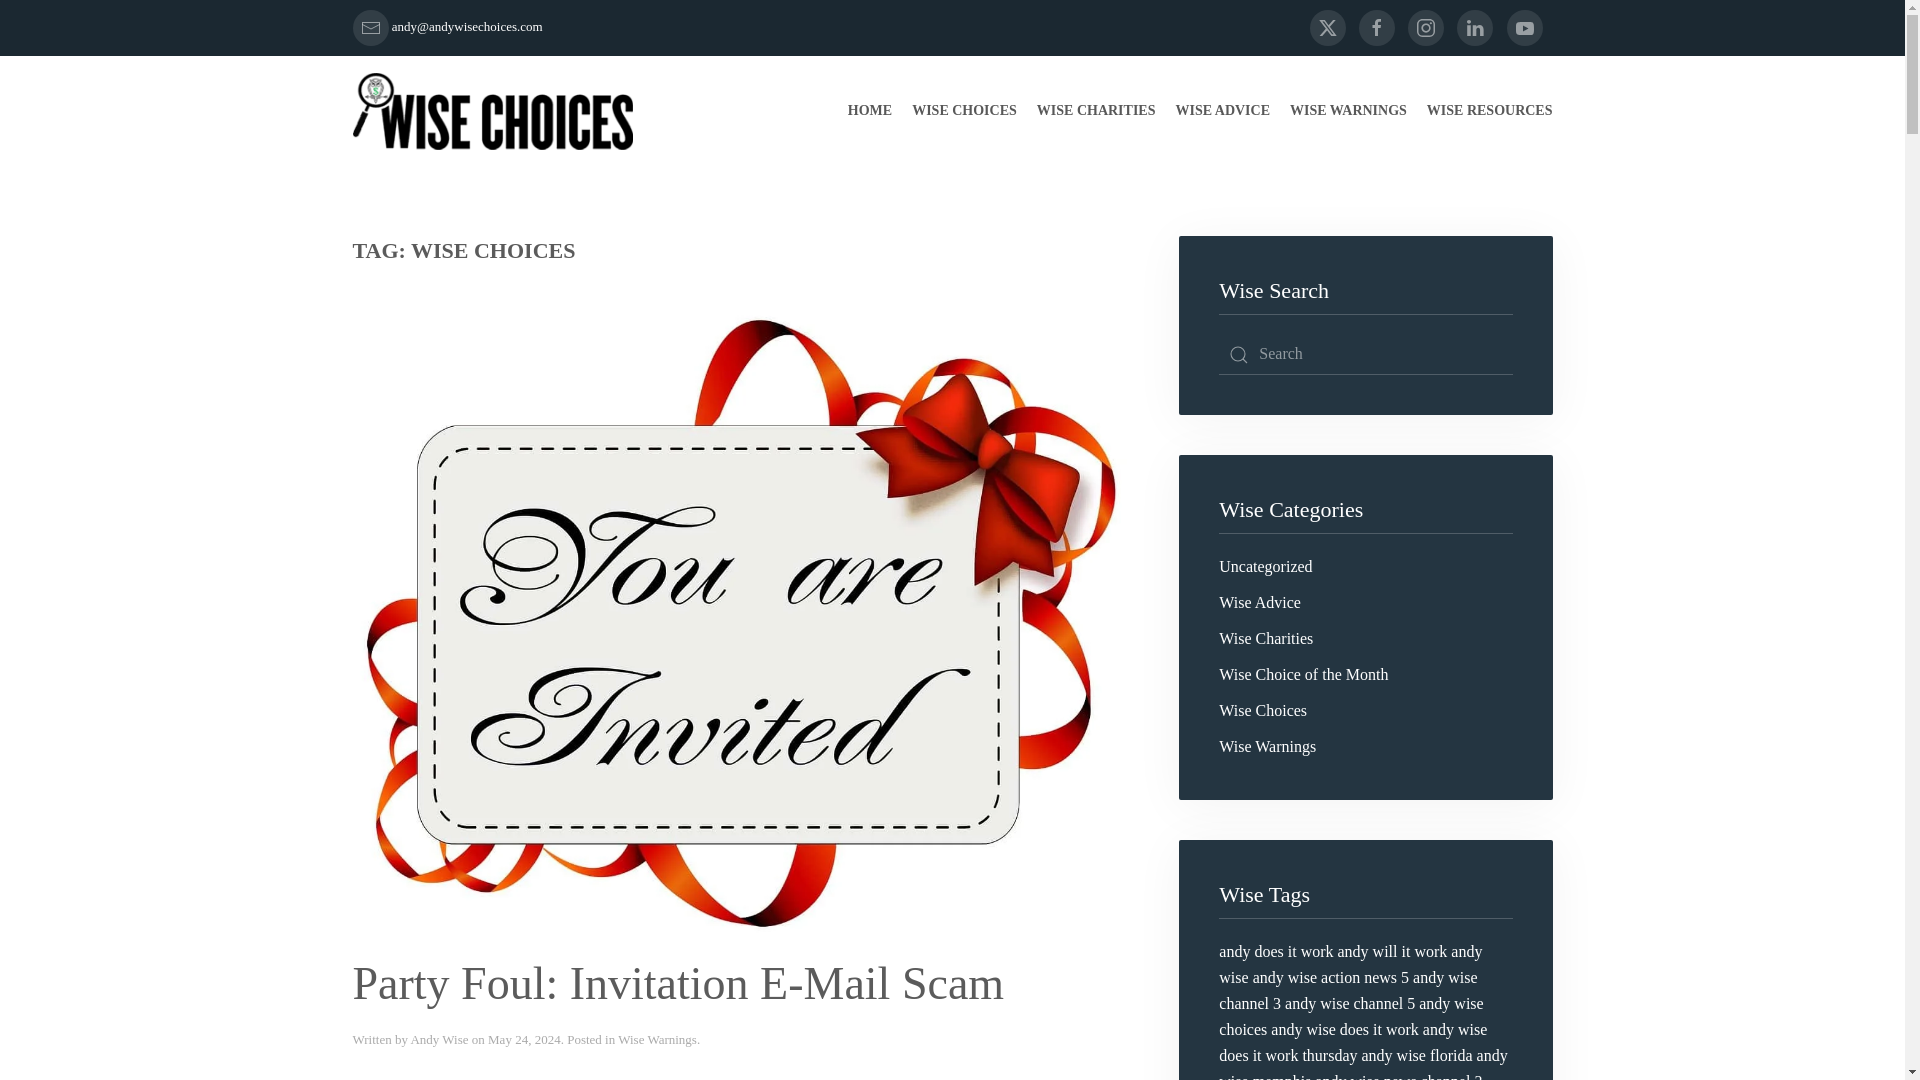 Image resolution: width=1920 pixels, height=1080 pixels. Describe the element at coordinates (657, 1039) in the screenshot. I see `Wise Warnings` at that location.